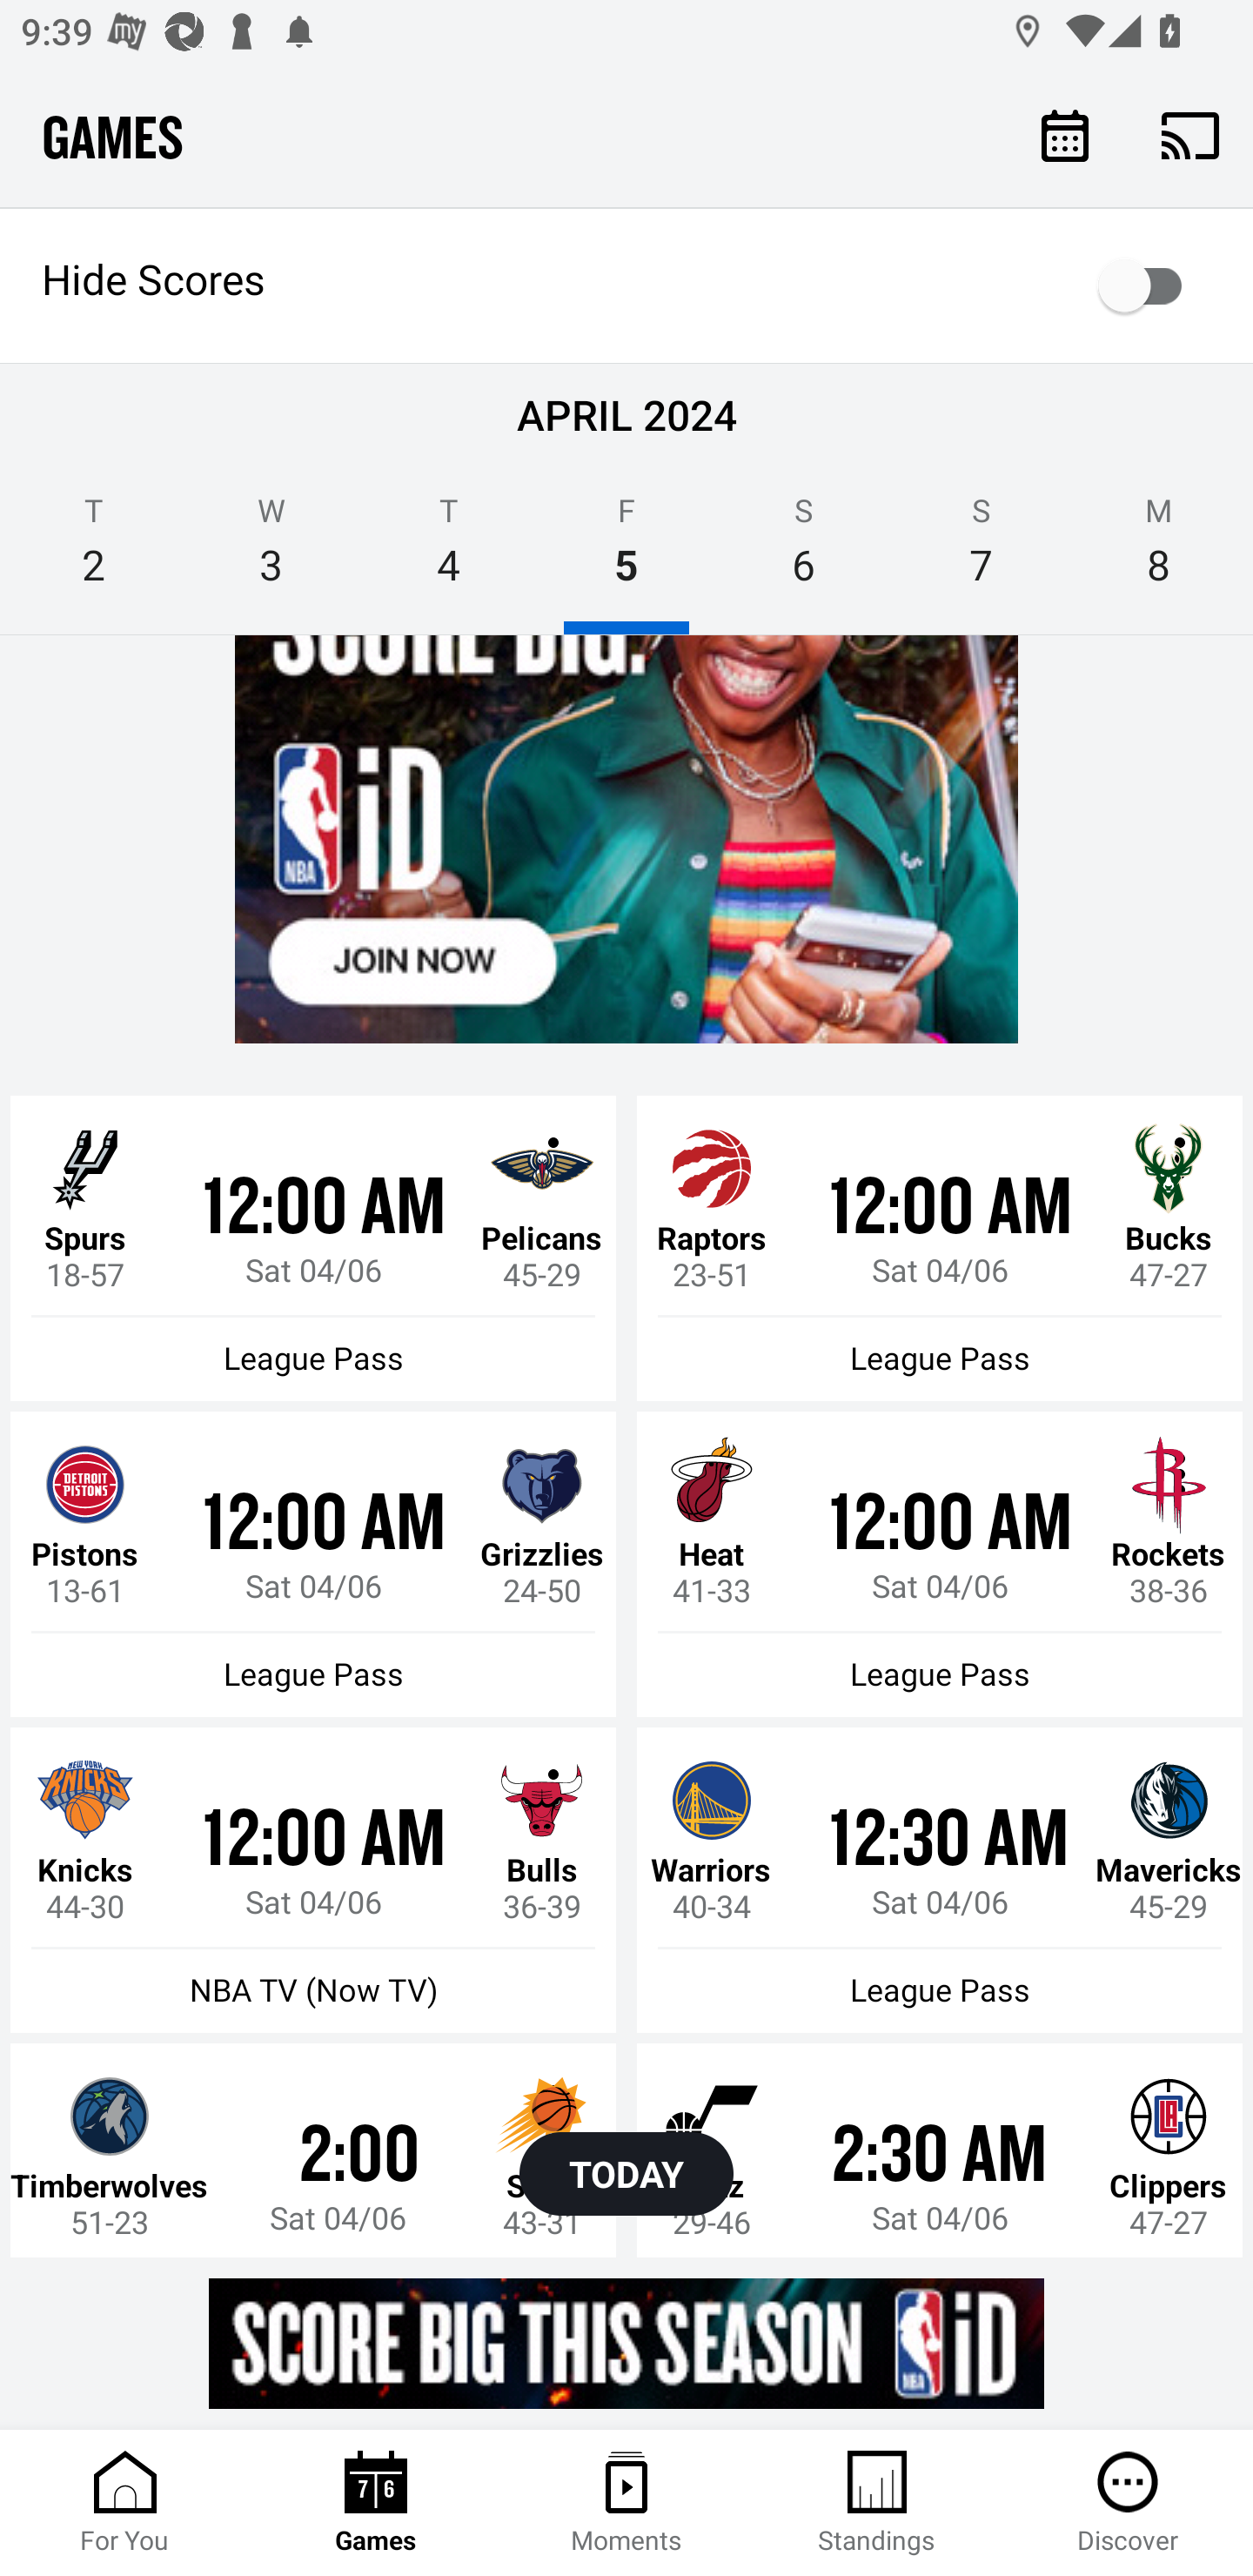 The width and height of the screenshot is (1253, 2576). What do you see at coordinates (448, 550) in the screenshot?
I see `T 4` at bounding box center [448, 550].